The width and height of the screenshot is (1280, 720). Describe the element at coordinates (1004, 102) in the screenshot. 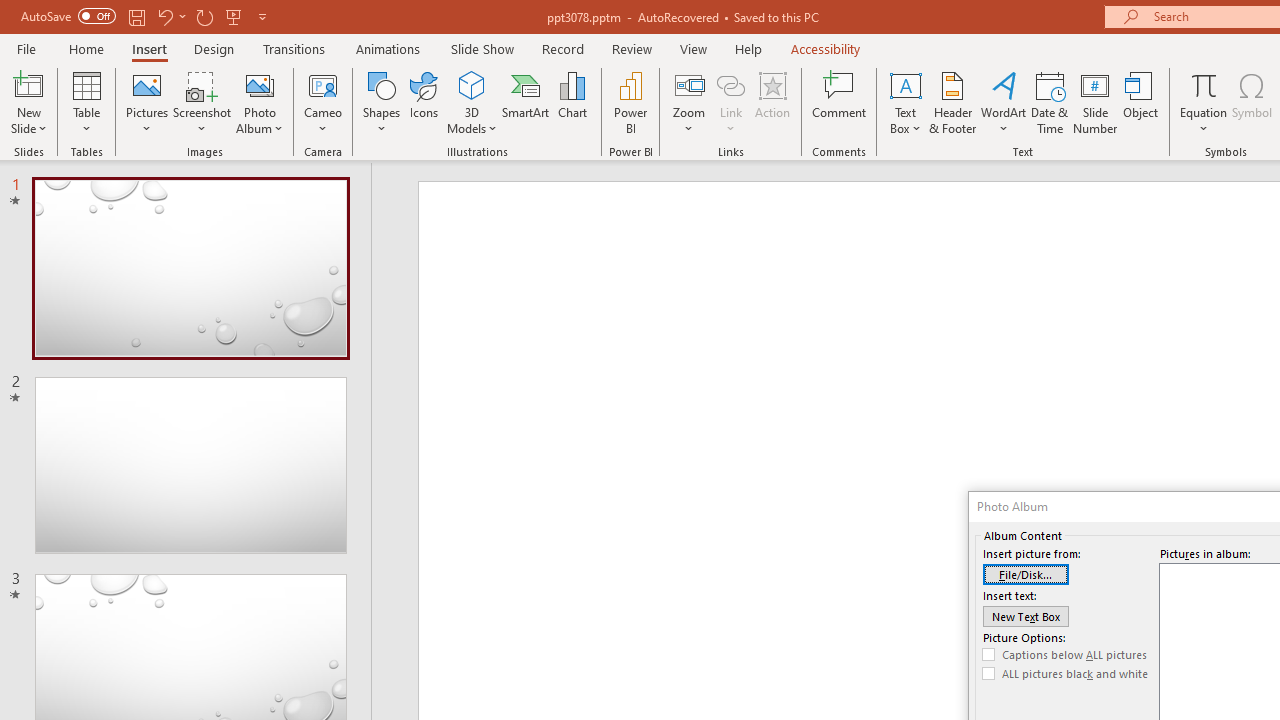

I see `WordArt` at that location.